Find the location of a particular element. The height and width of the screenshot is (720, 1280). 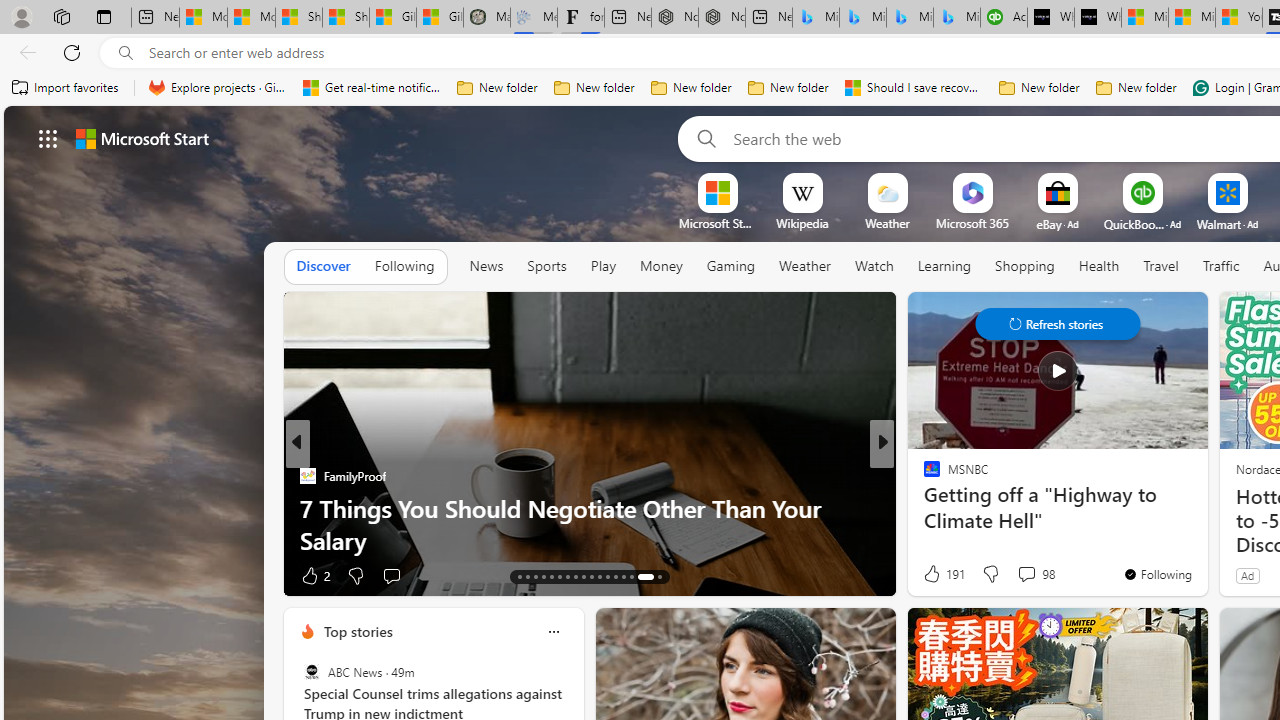

Travel is located at coordinates (1160, 266).